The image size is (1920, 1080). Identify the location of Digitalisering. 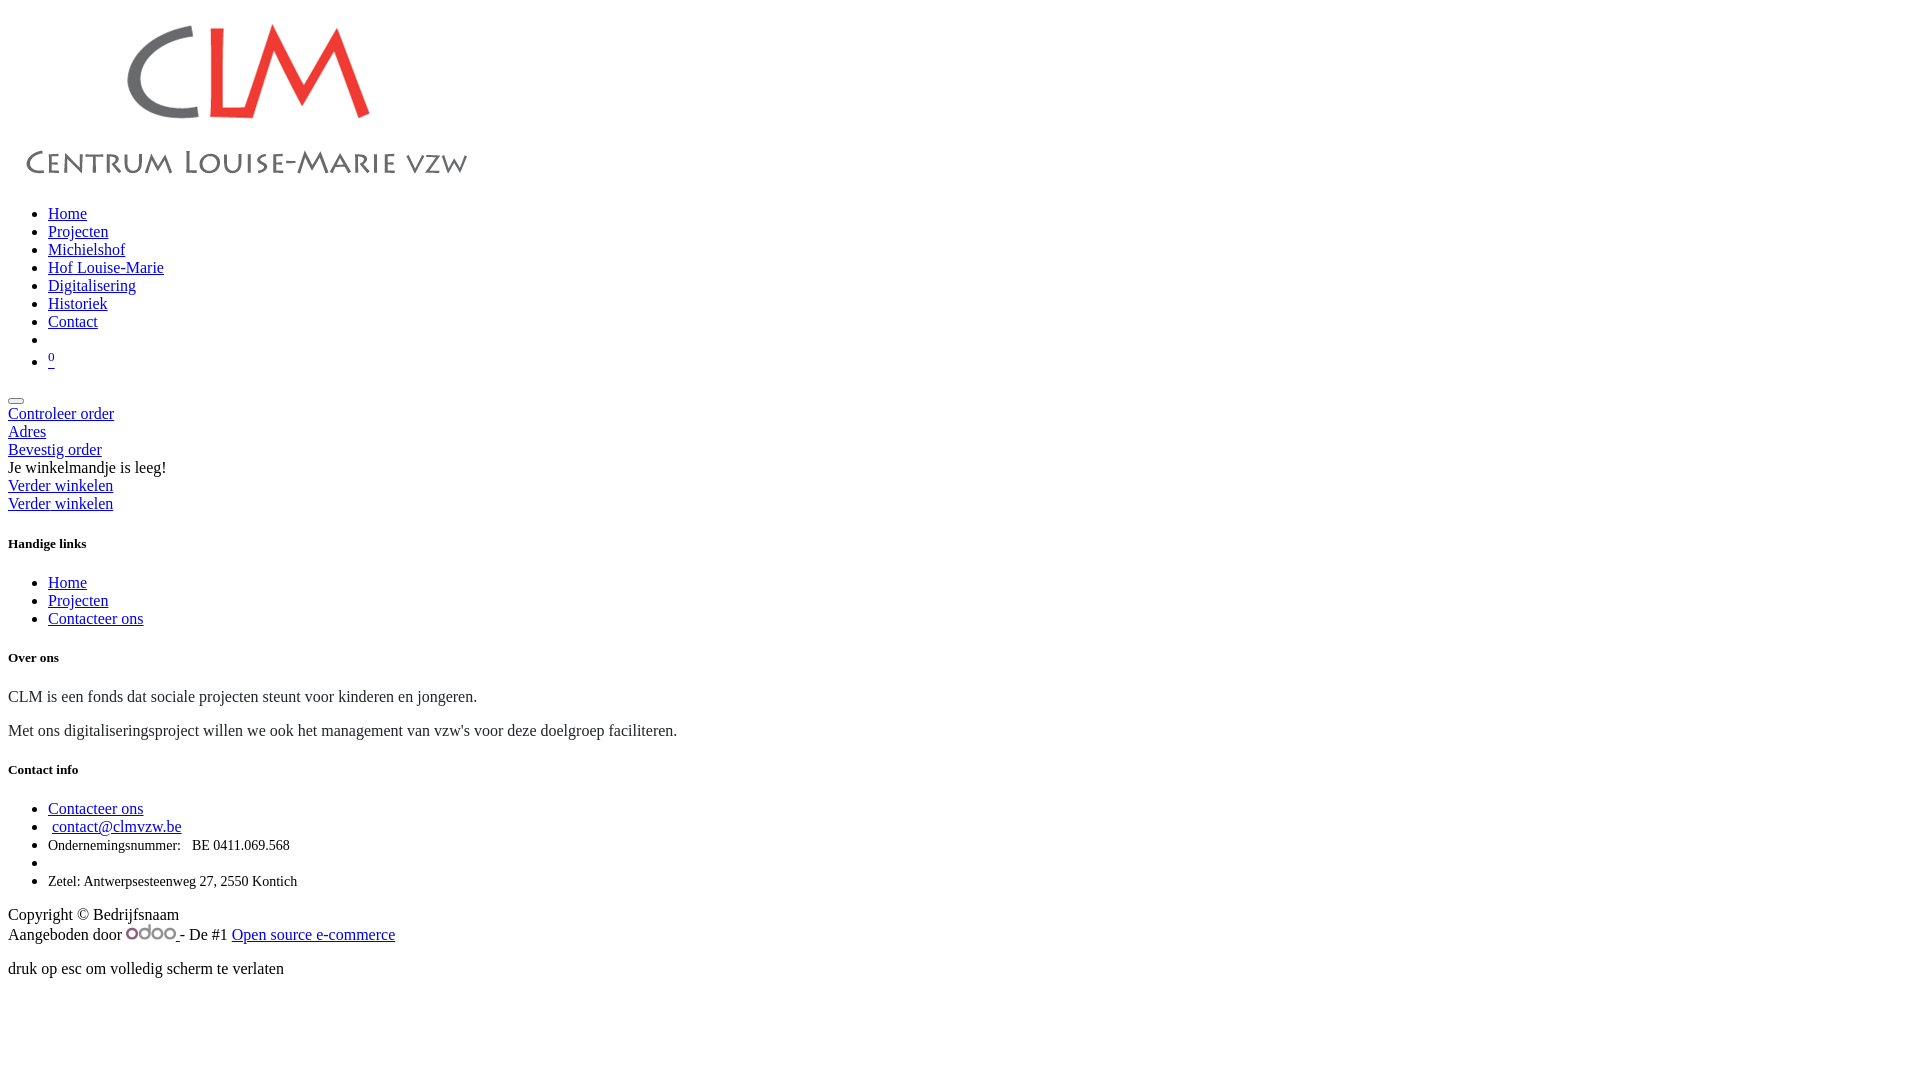
(92, 286).